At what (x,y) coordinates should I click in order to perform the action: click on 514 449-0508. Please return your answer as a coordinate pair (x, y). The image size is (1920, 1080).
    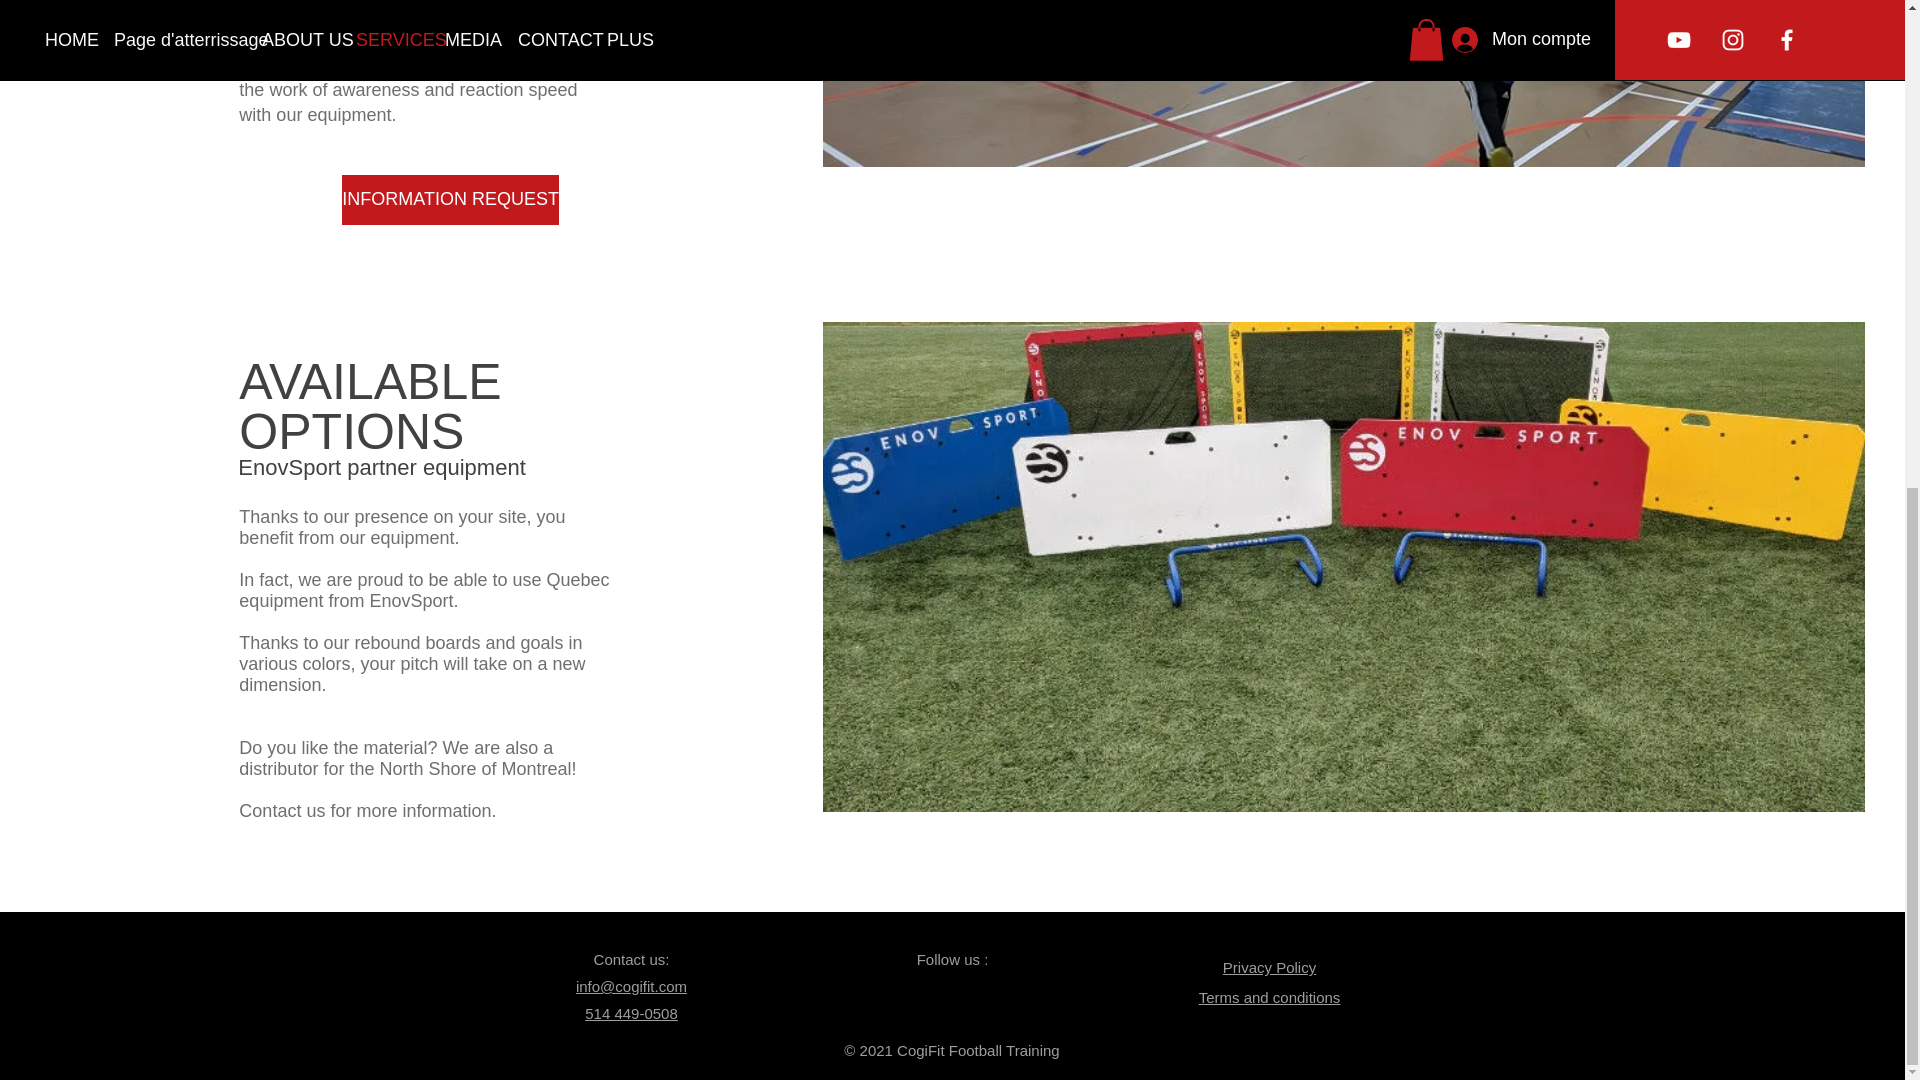
    Looking at the image, I should click on (631, 1013).